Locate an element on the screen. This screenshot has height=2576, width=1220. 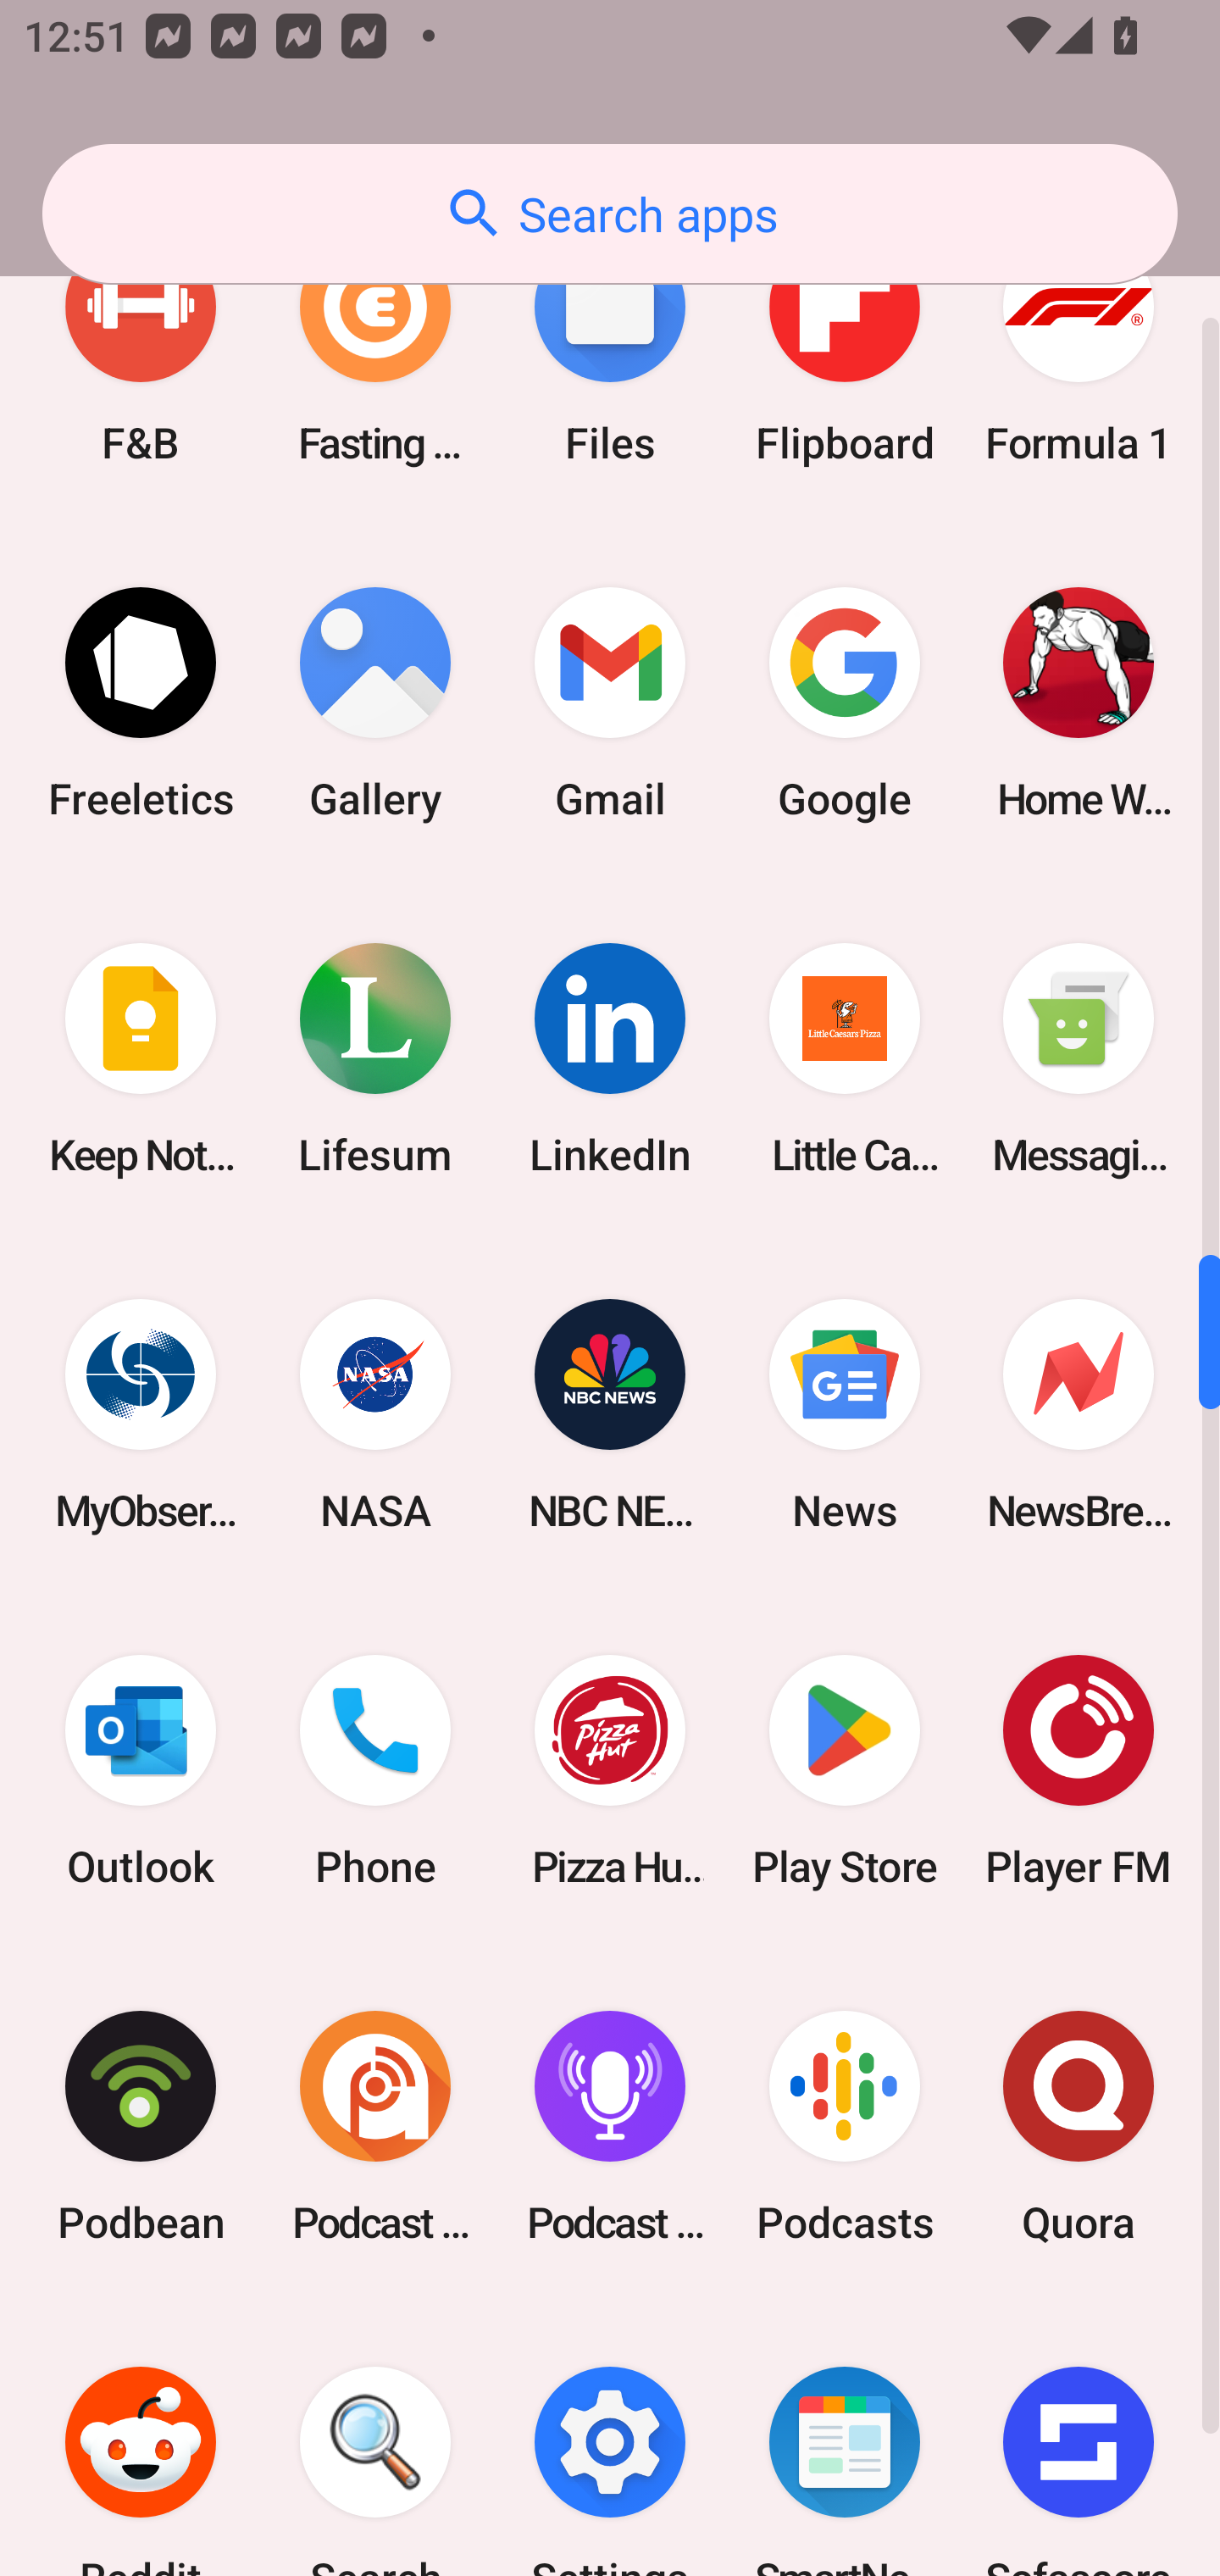
Home Workout is located at coordinates (1079, 703).